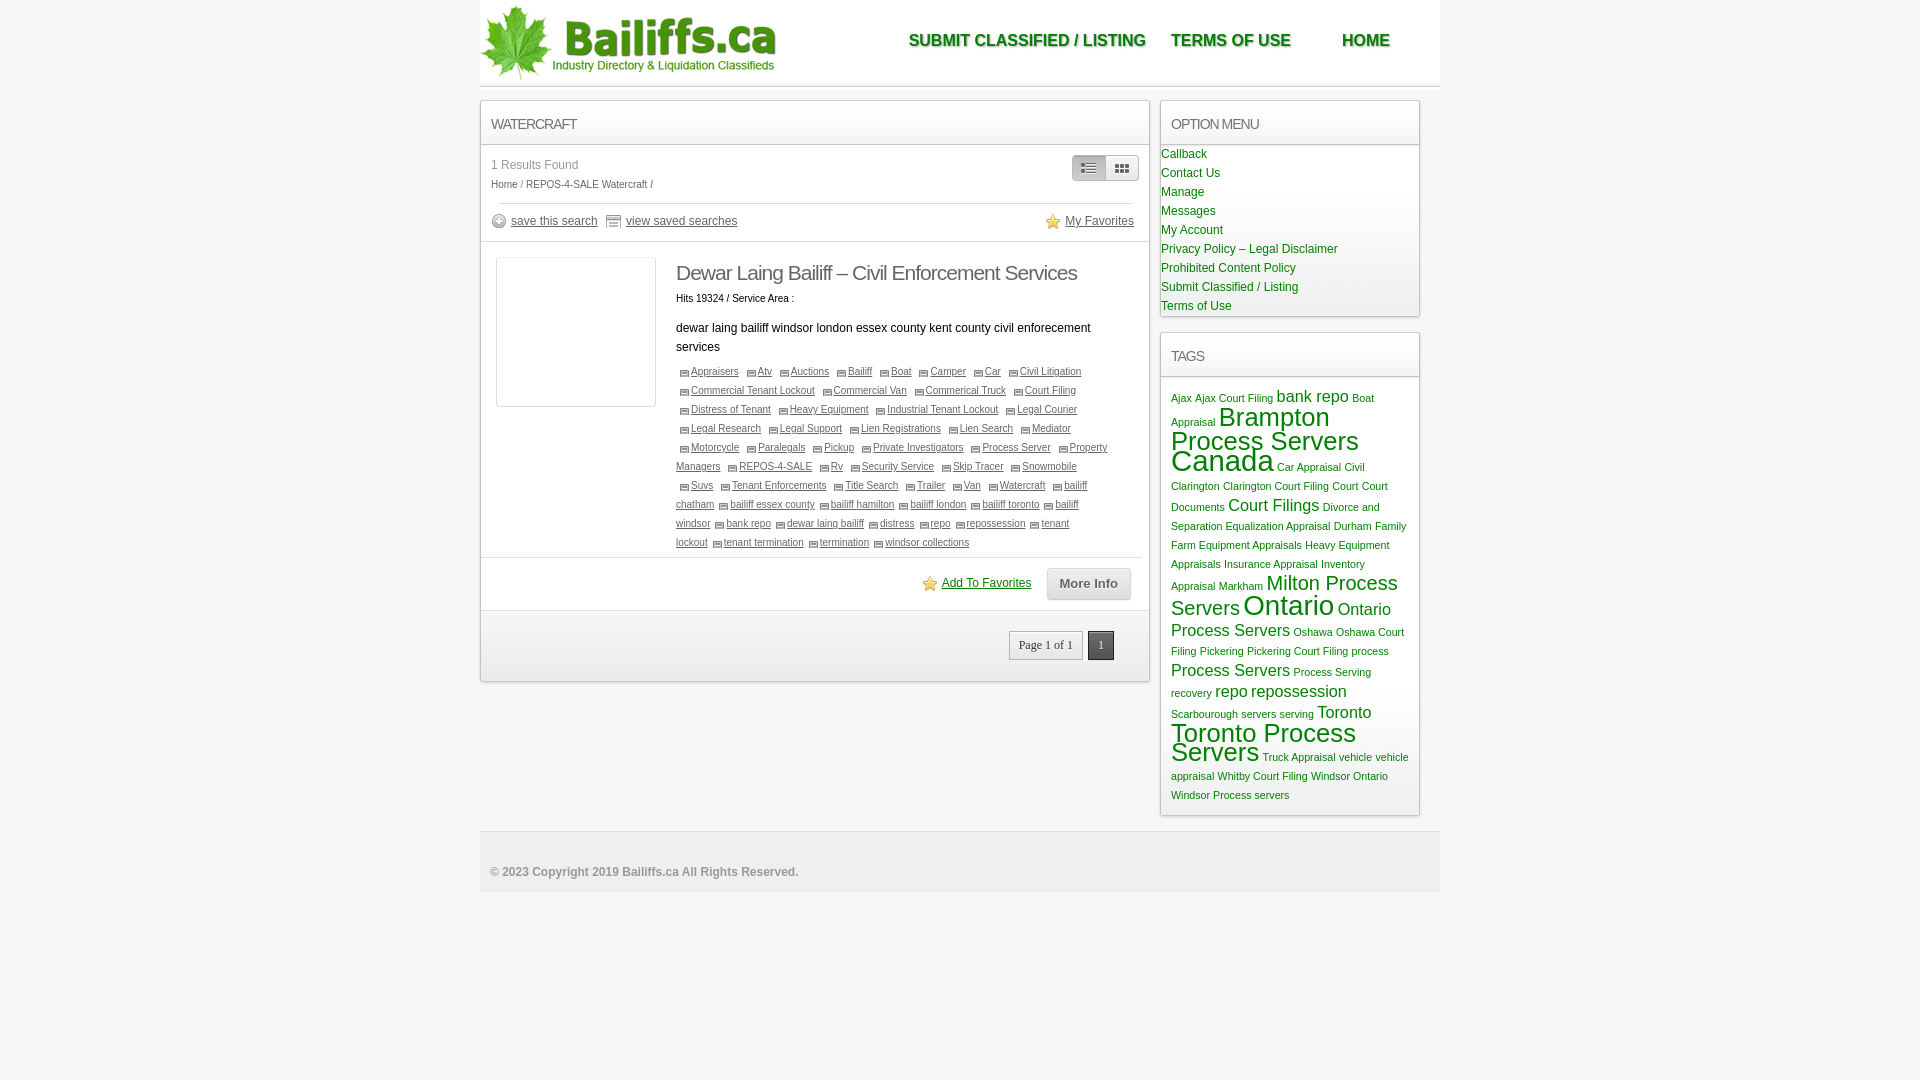 The image size is (1920, 1080). I want to click on Callback, so click(1184, 154).